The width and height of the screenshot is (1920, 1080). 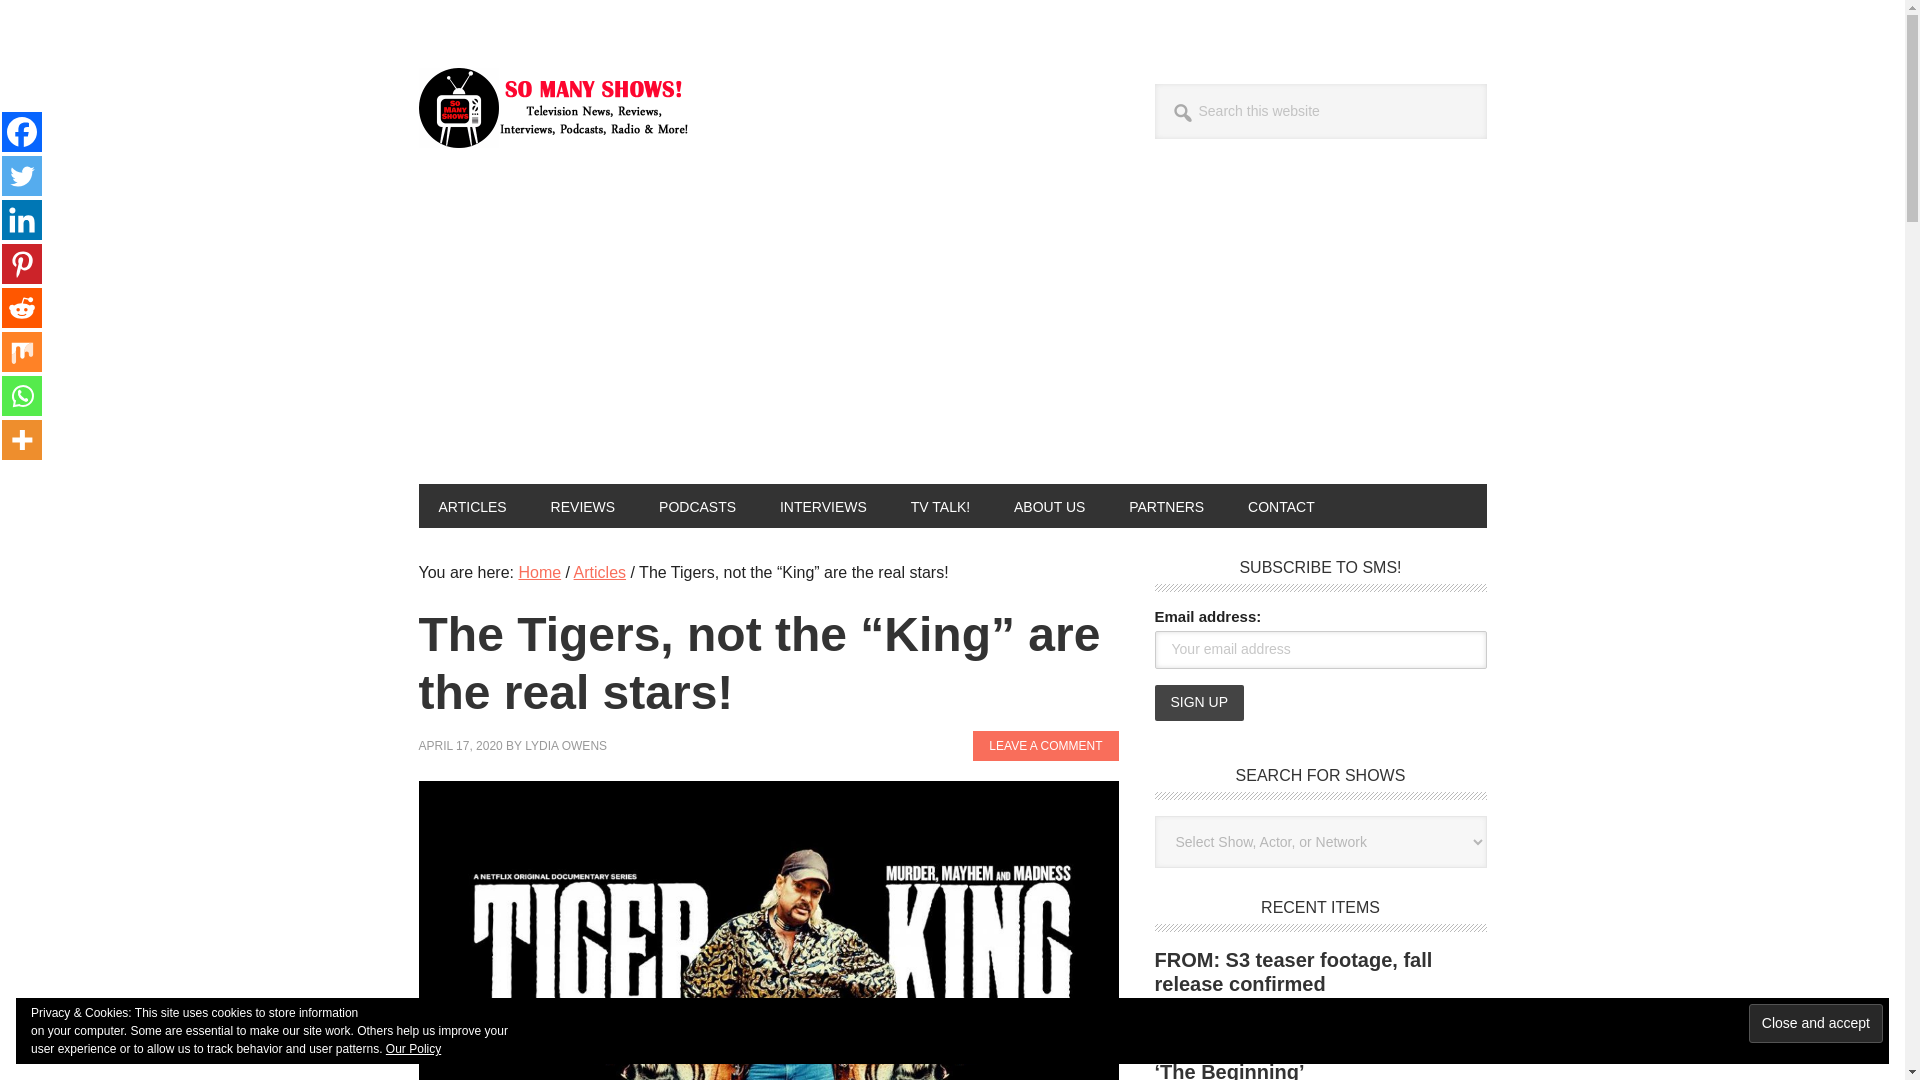 What do you see at coordinates (698, 506) in the screenshot?
I see `PODCASTS` at bounding box center [698, 506].